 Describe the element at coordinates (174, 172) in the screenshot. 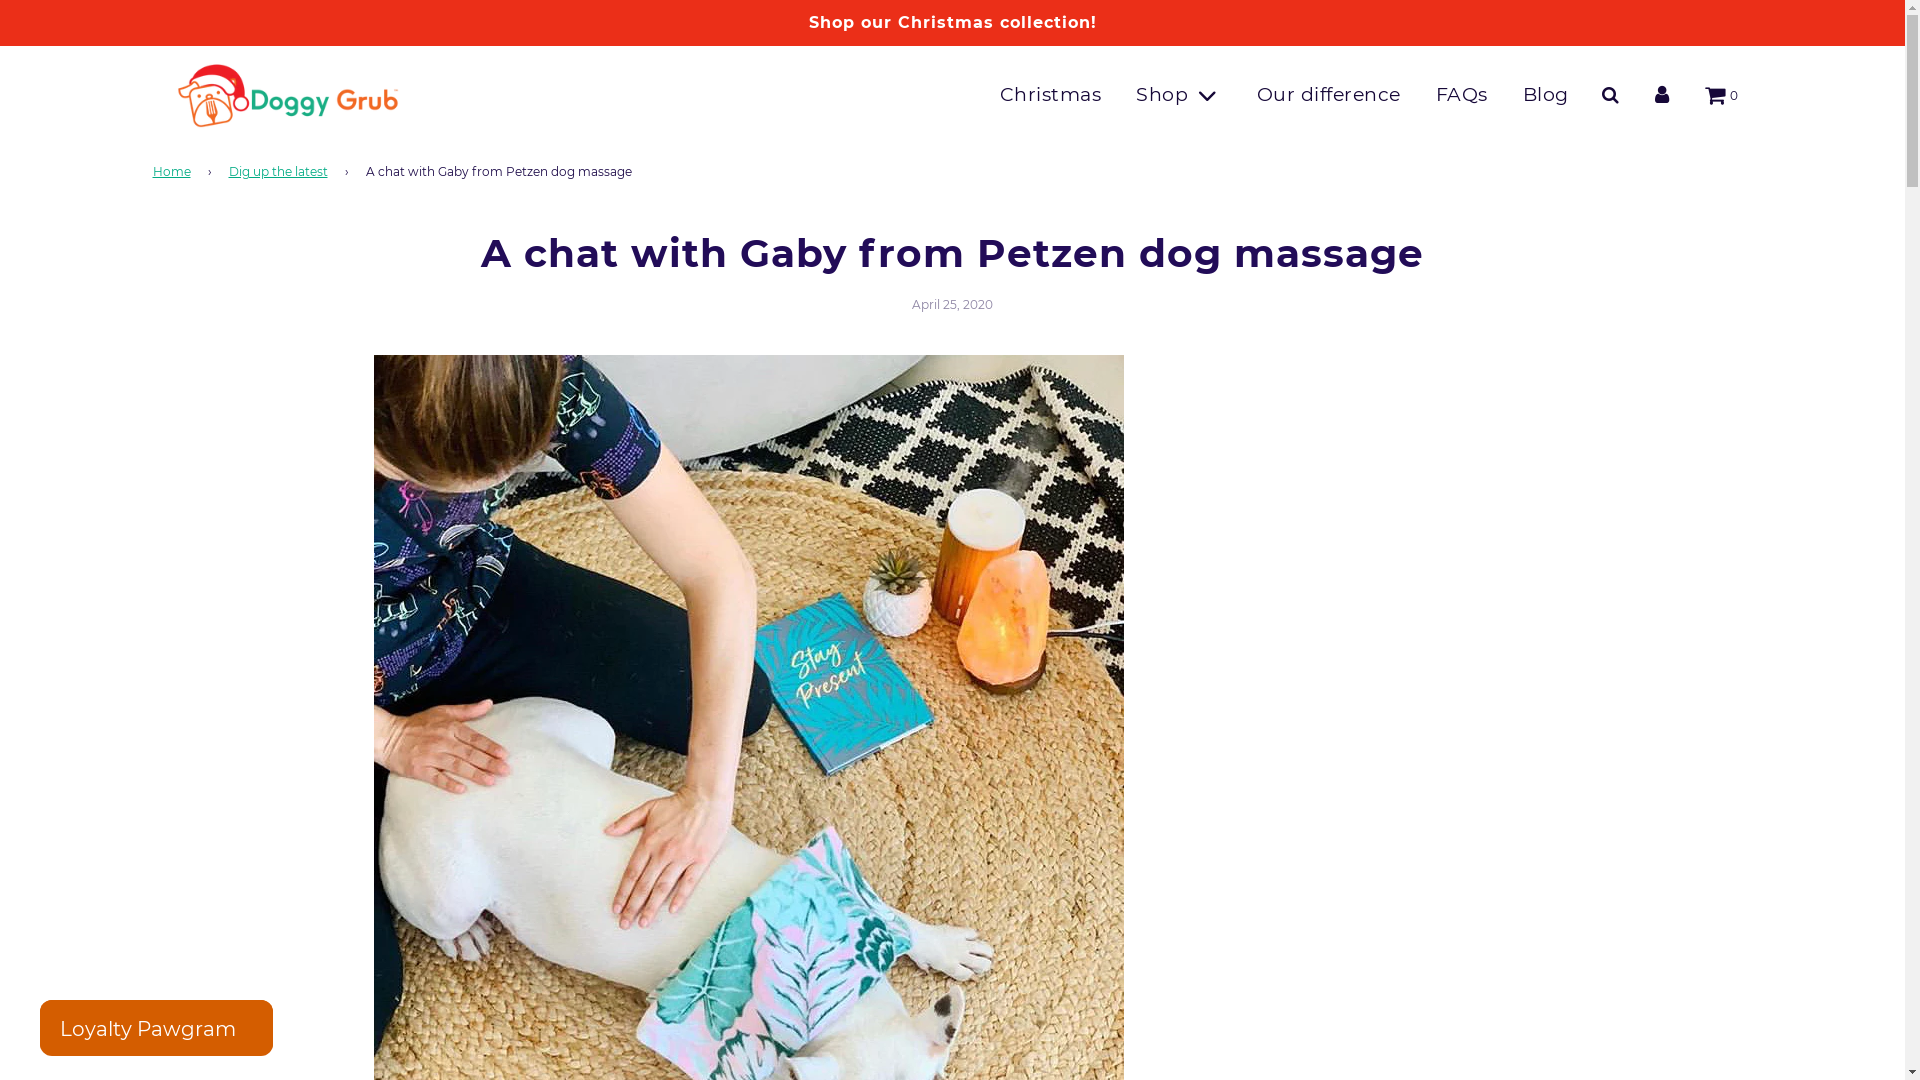

I see `Home` at that location.